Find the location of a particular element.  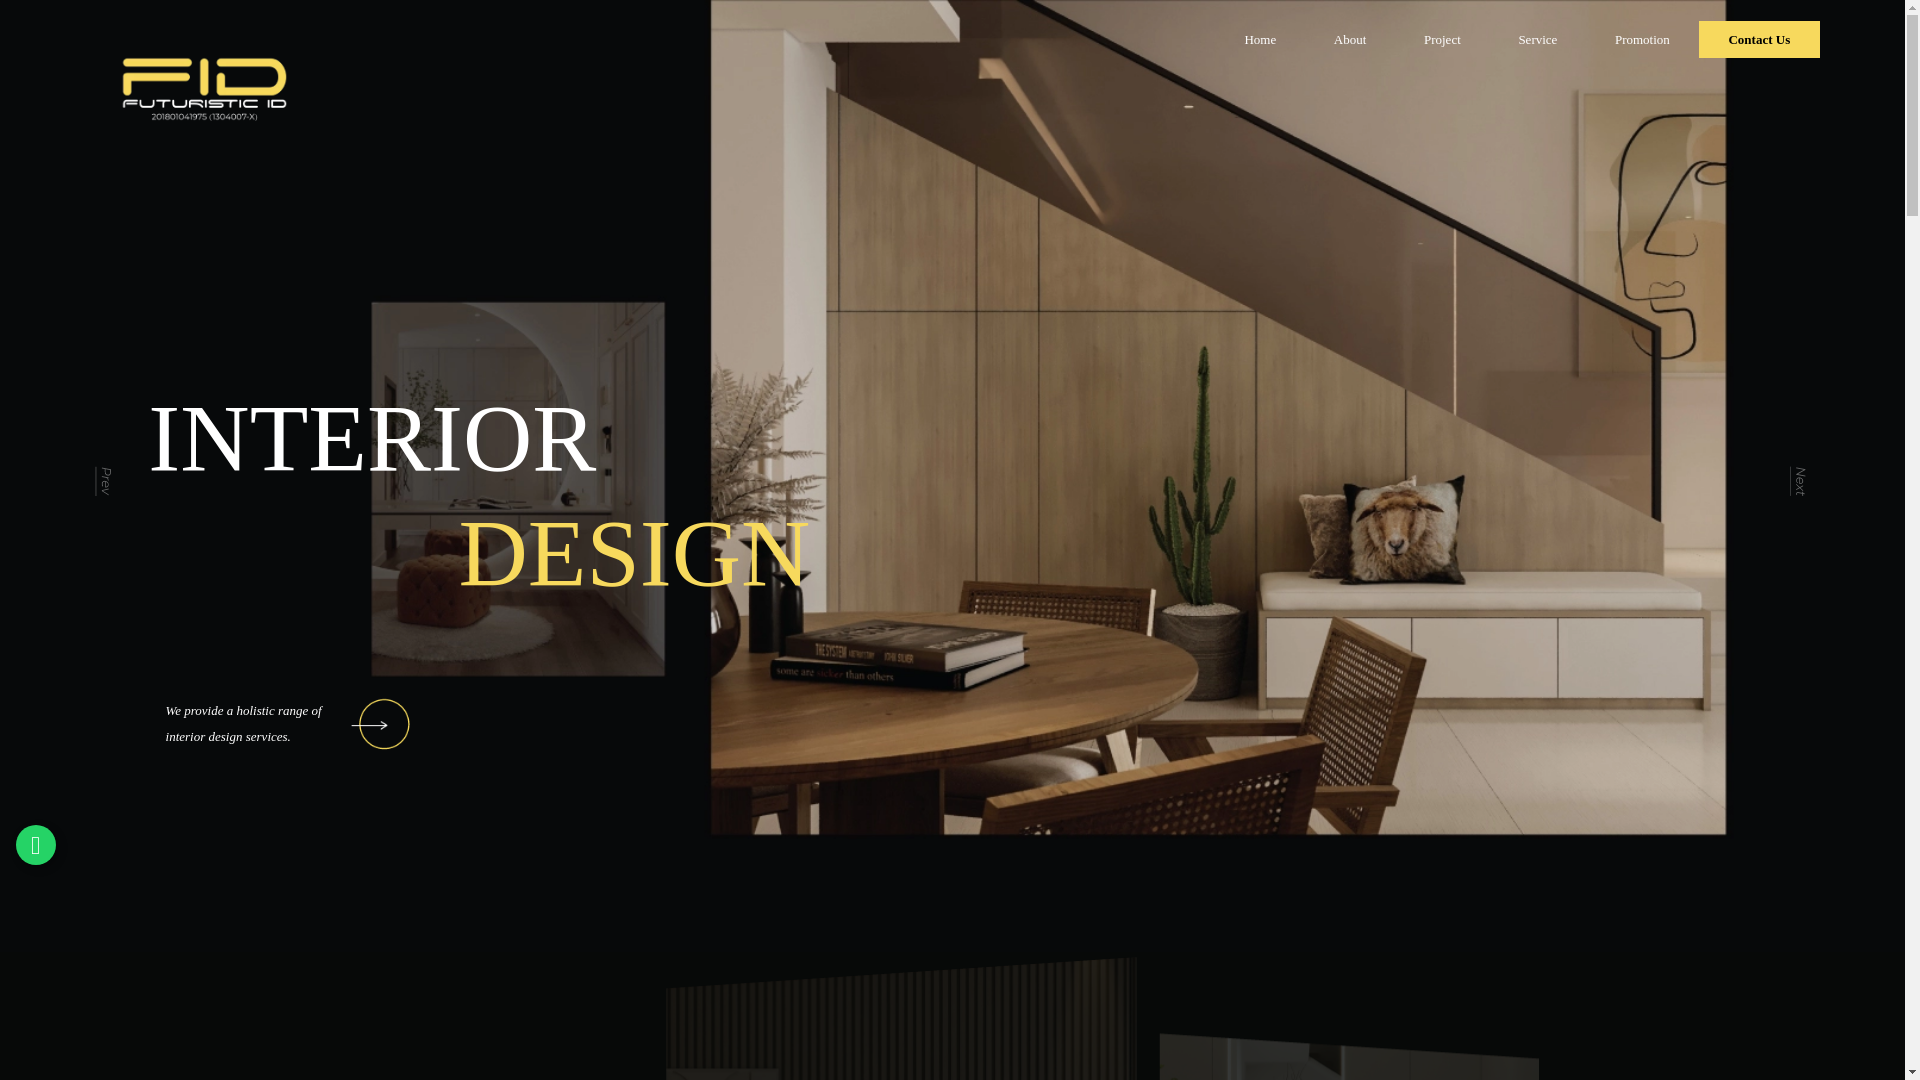

Home is located at coordinates (1260, 39).